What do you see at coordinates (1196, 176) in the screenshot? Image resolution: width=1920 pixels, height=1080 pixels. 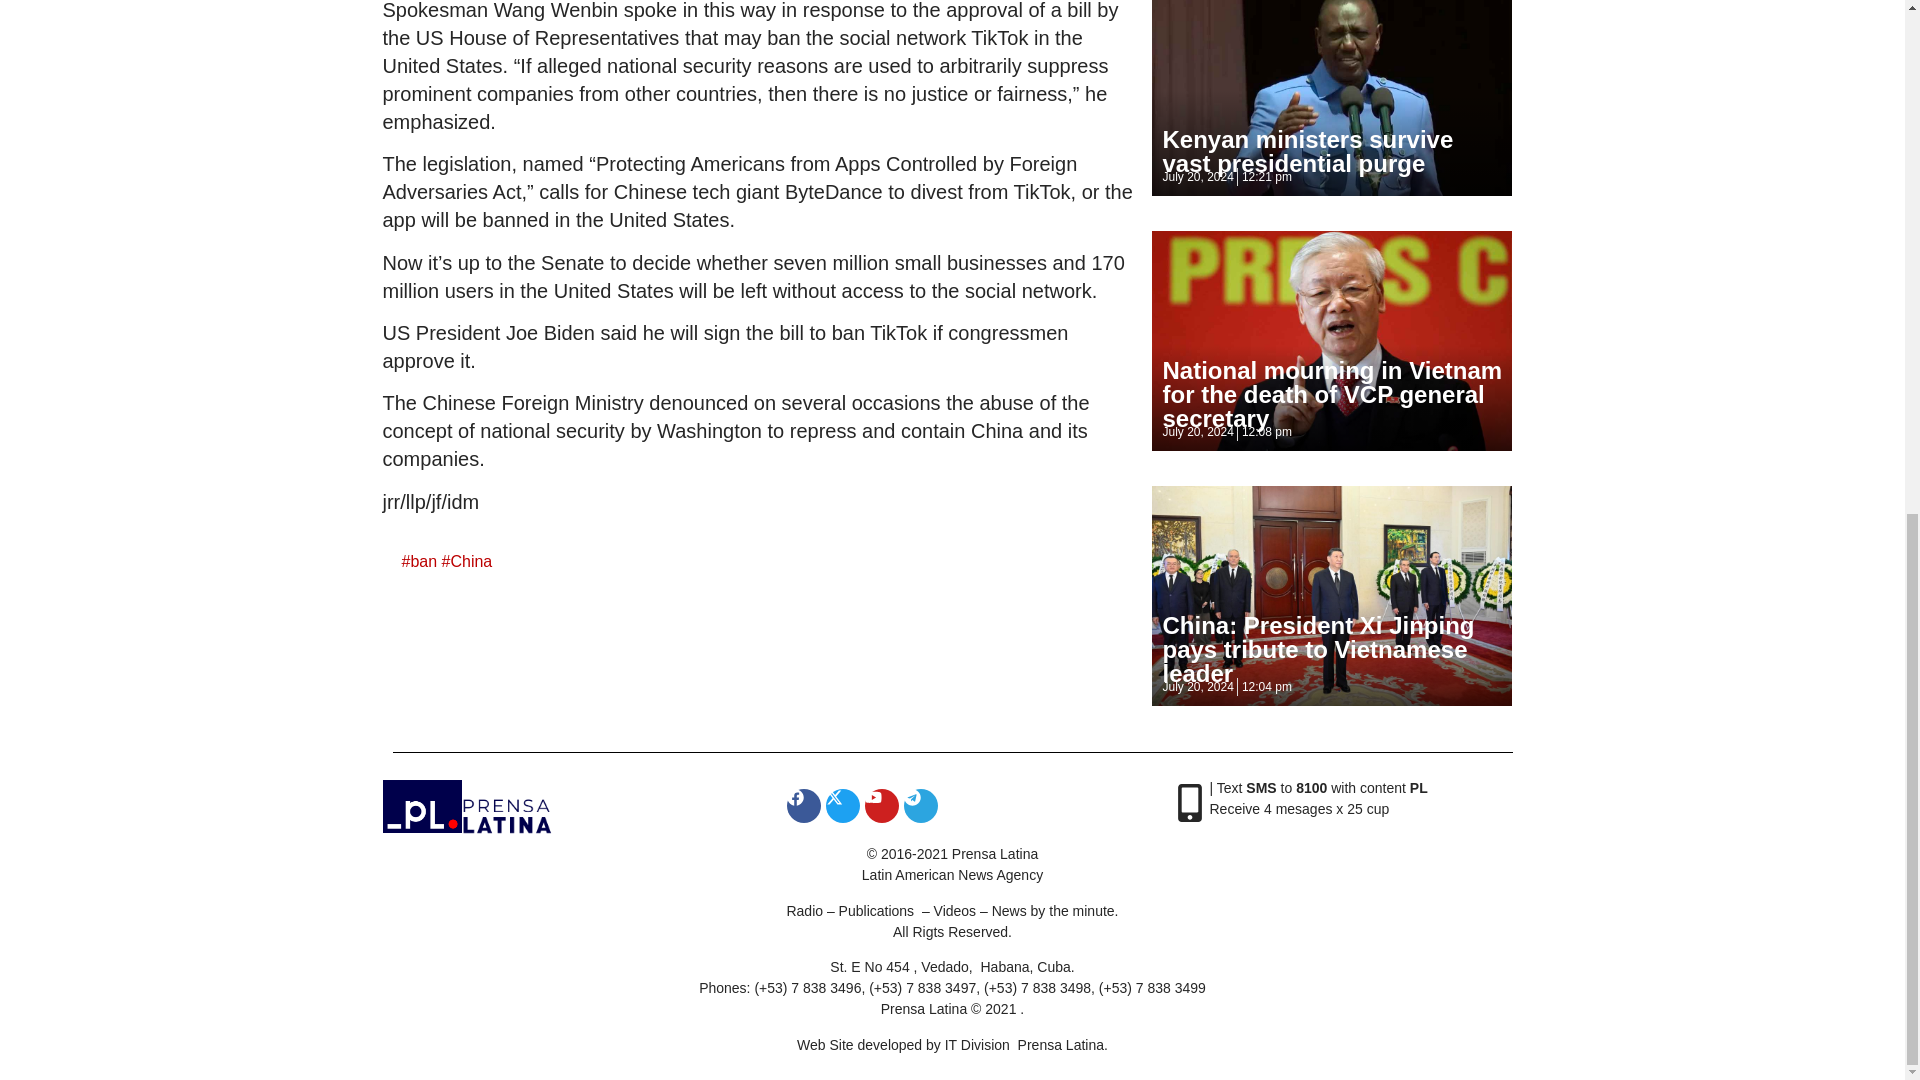 I see `July 20, 2024` at bounding box center [1196, 176].